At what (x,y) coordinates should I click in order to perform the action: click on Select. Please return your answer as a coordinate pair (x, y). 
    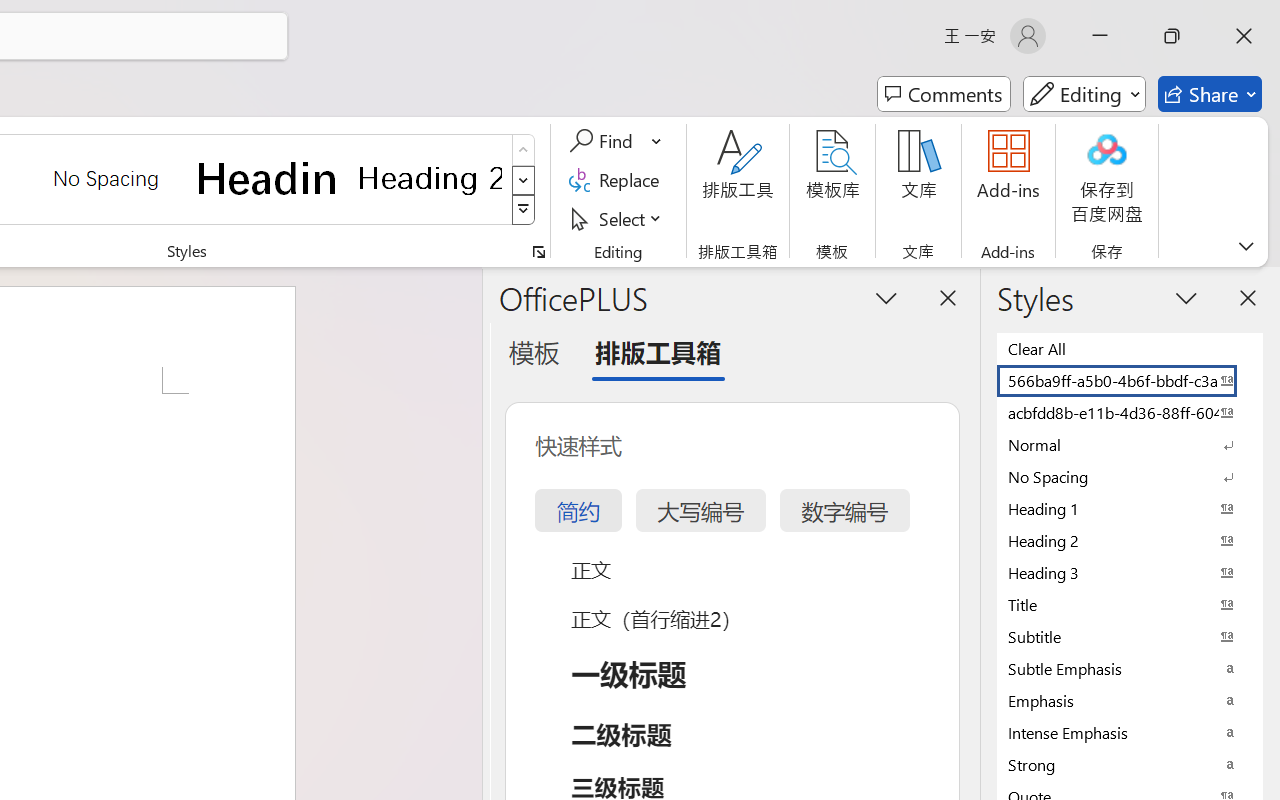
    Looking at the image, I should click on (618, 218).